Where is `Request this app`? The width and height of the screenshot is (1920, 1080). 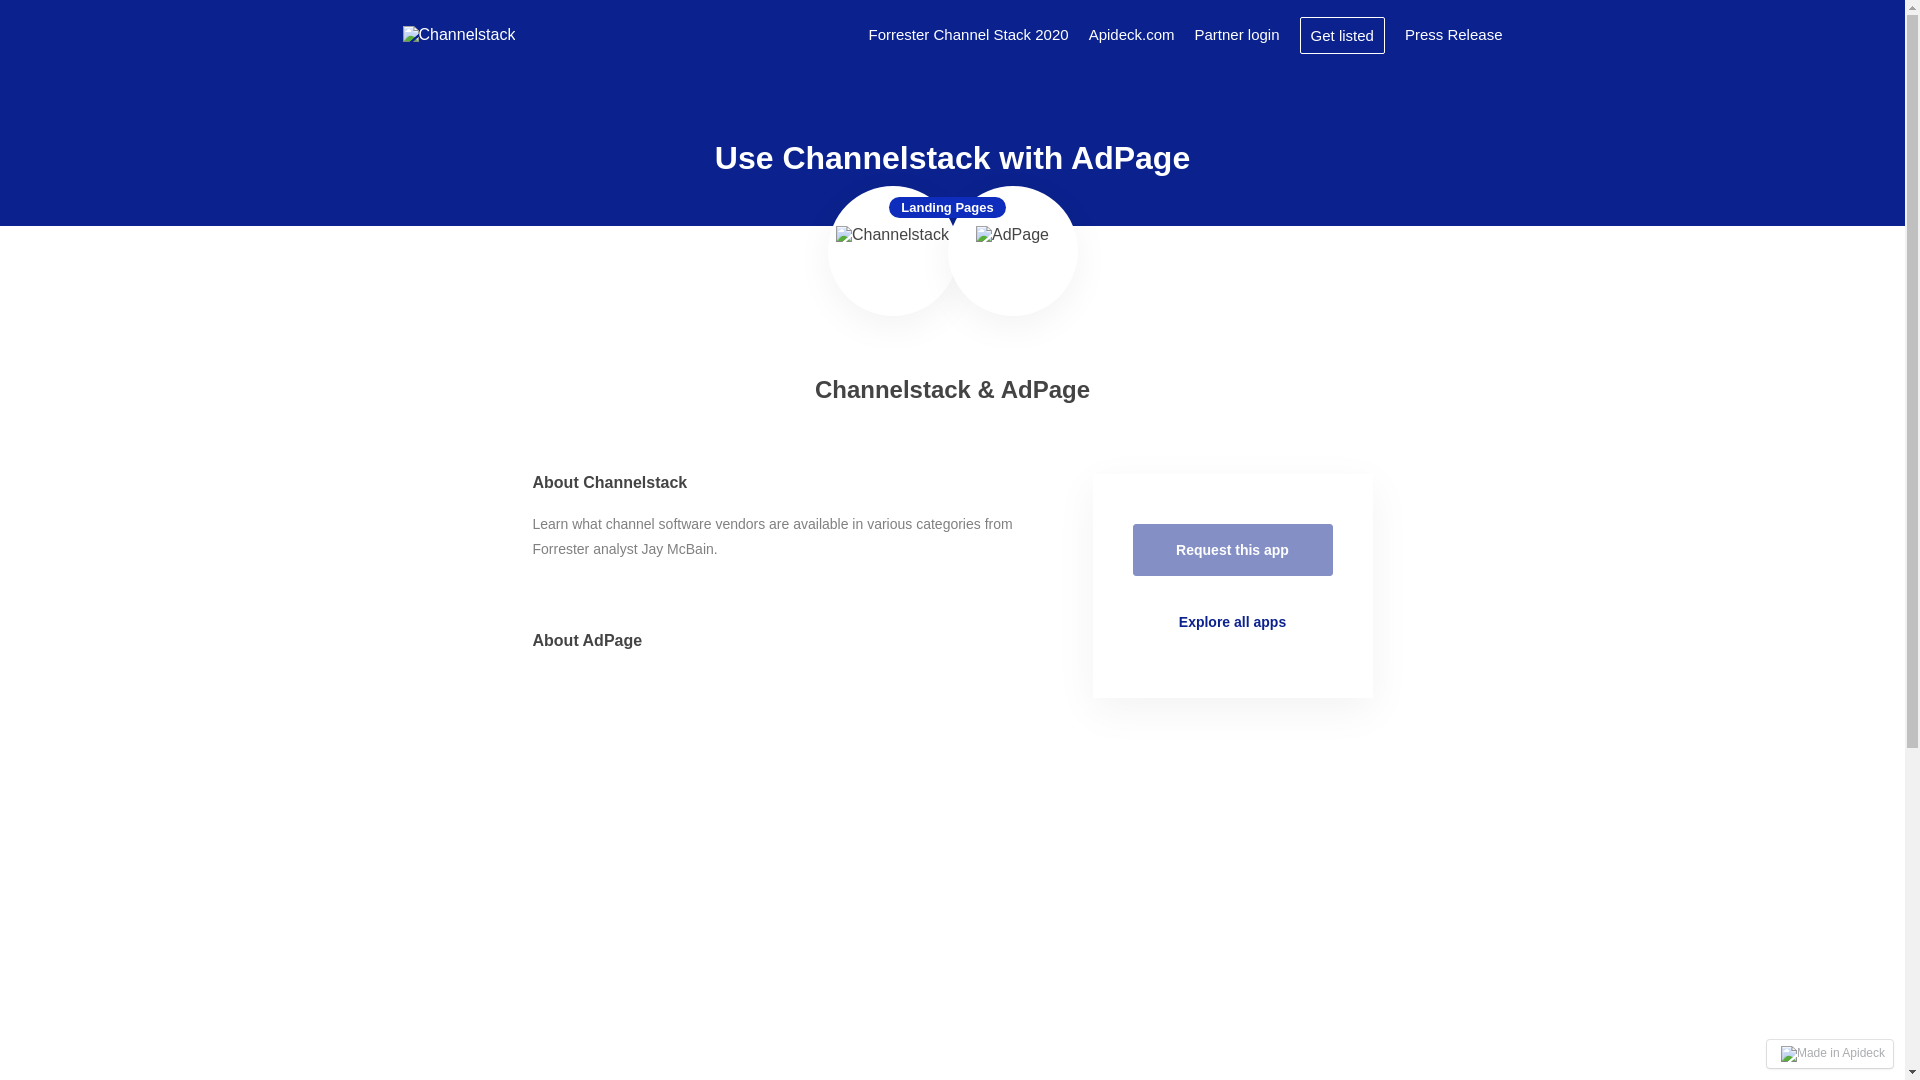
Request this app is located at coordinates (1232, 549).